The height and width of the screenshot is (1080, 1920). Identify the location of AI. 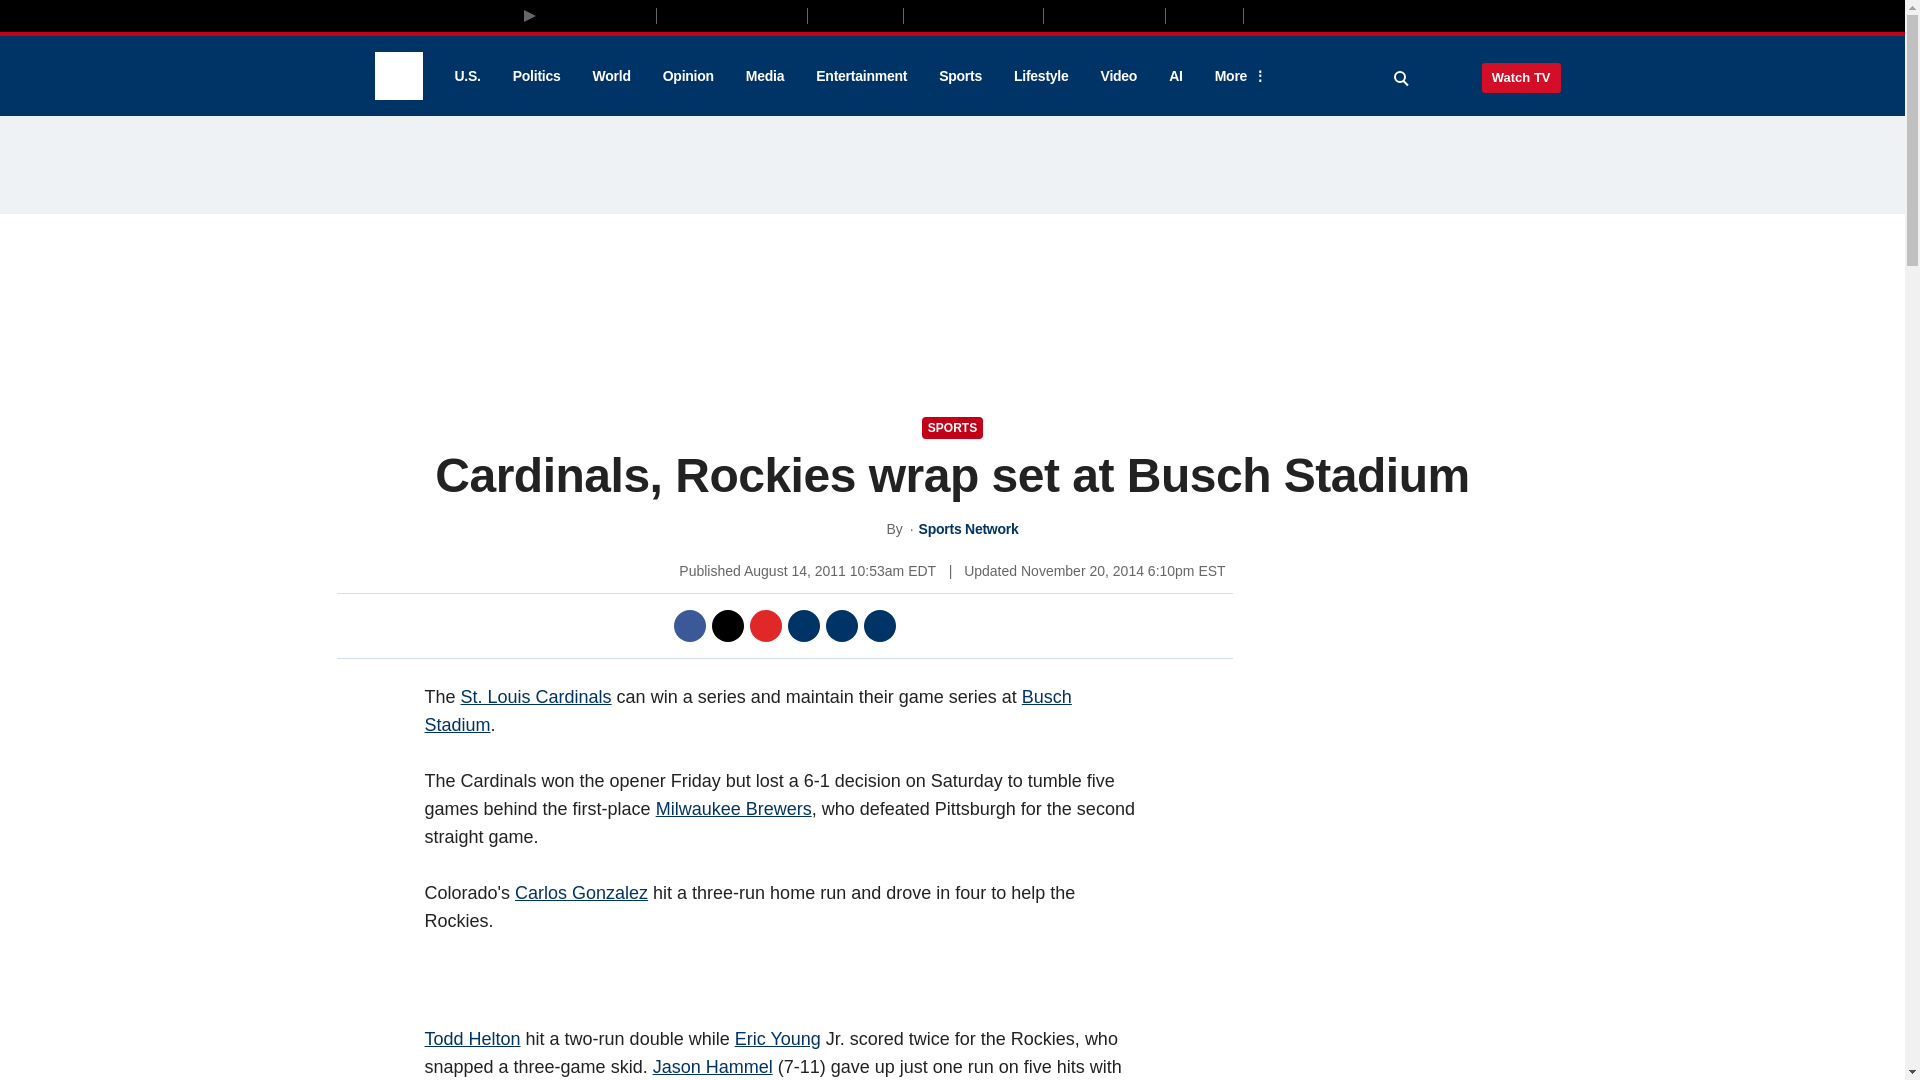
(1176, 76).